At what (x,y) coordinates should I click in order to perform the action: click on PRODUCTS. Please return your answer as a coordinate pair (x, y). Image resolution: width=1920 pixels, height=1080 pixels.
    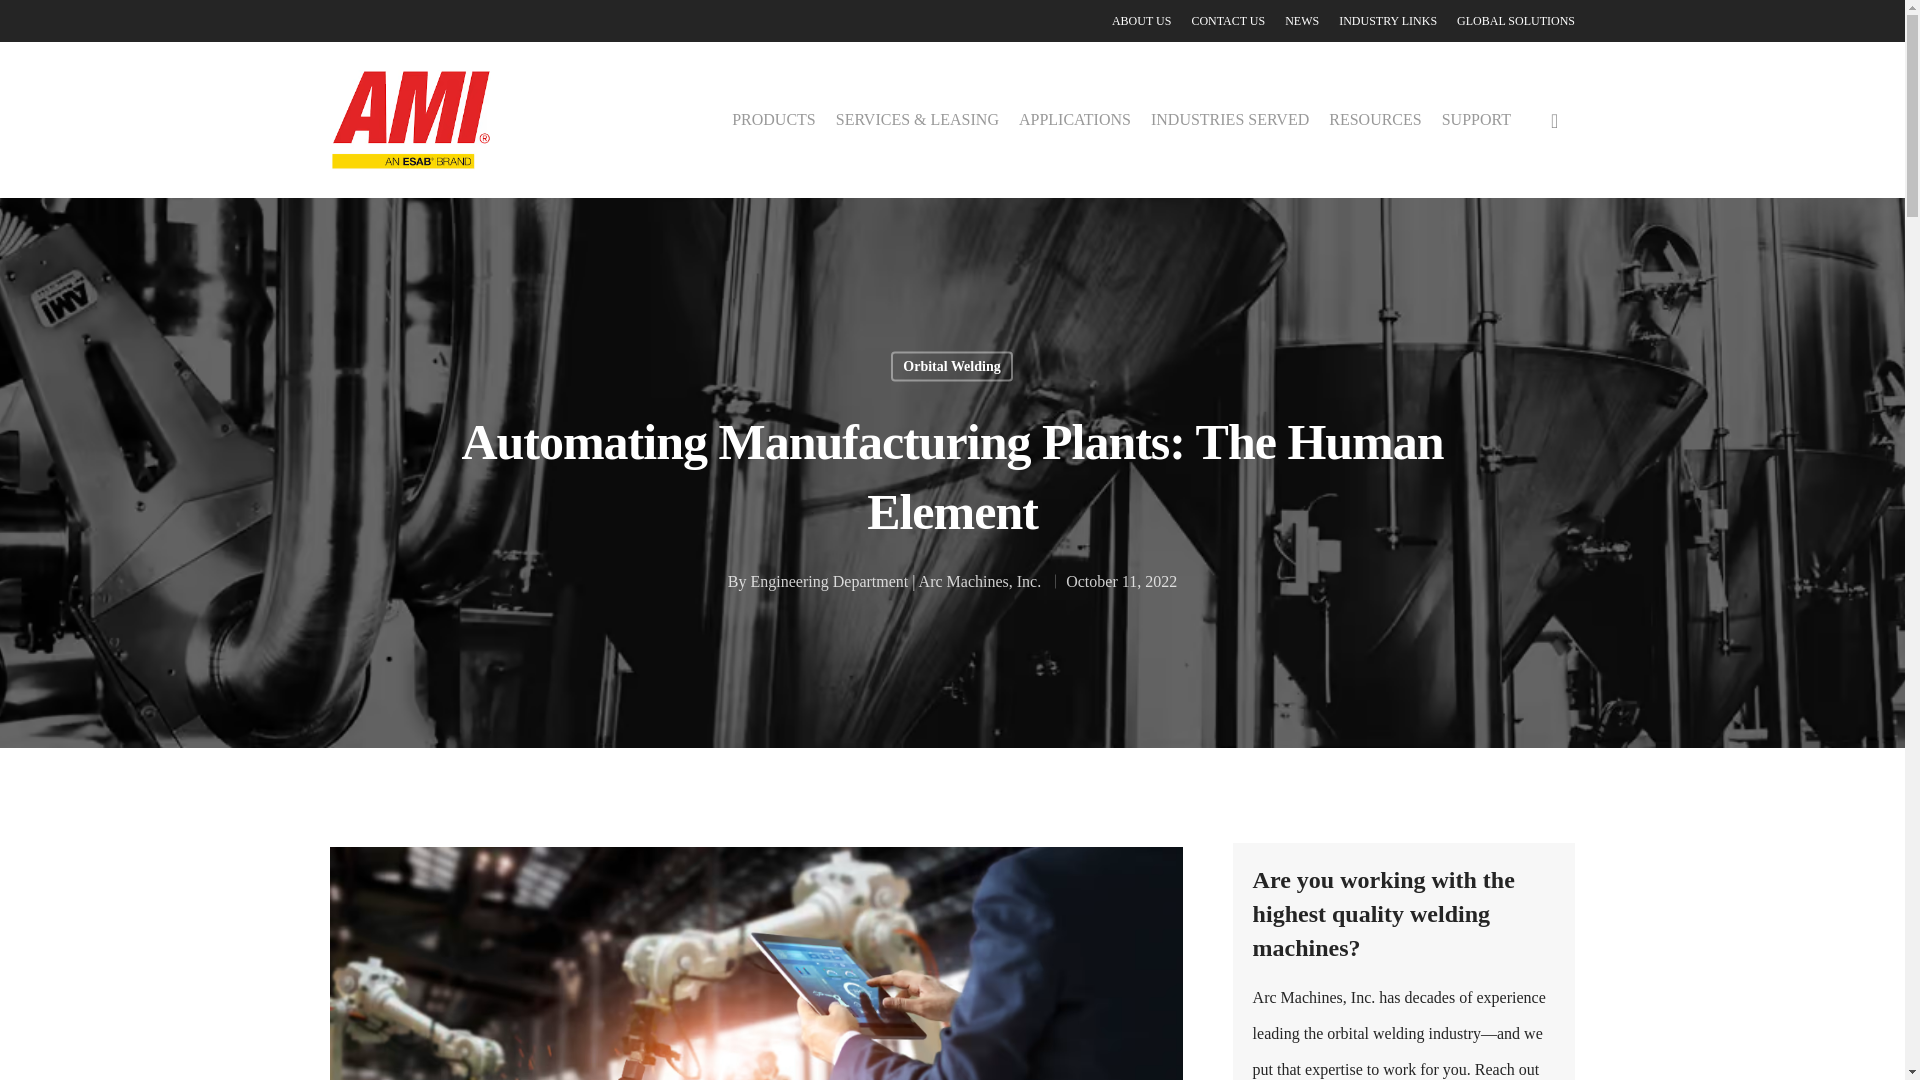
    Looking at the image, I should click on (774, 120).